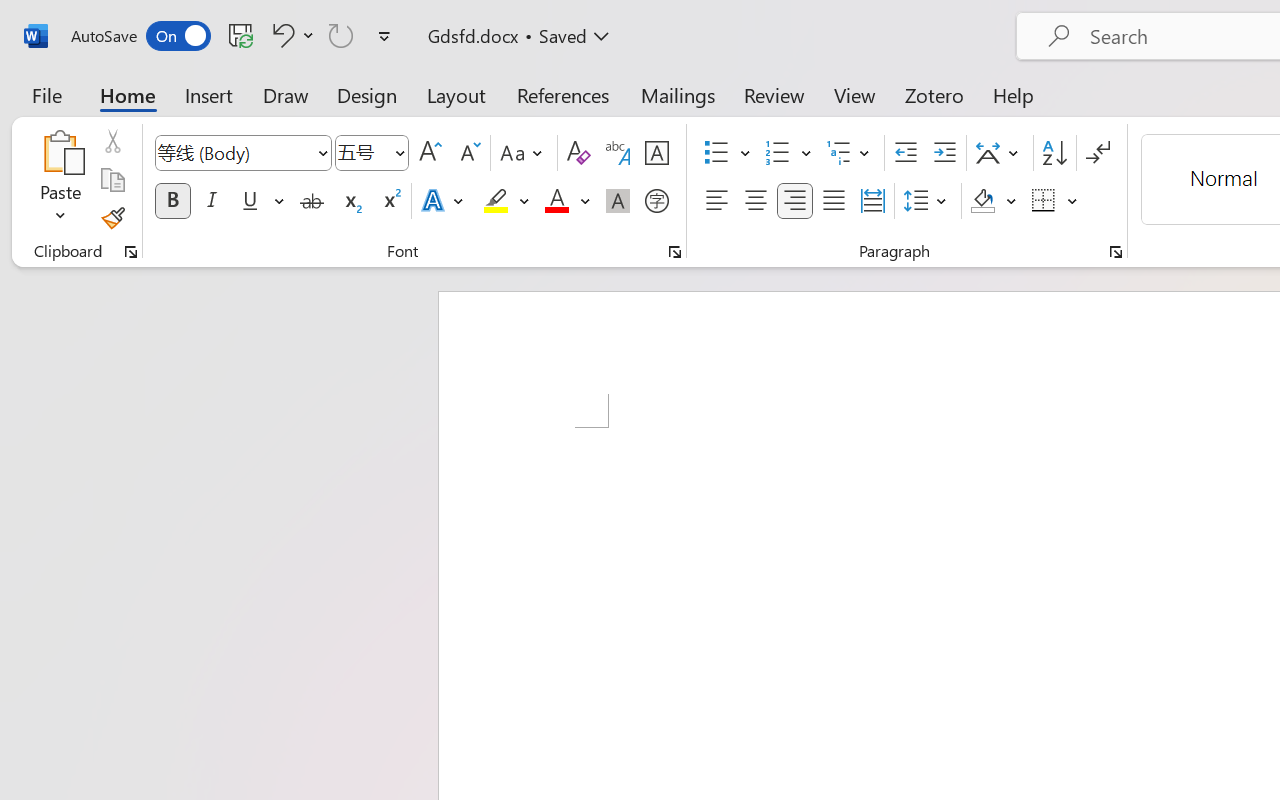  What do you see at coordinates (112, 218) in the screenshot?
I see `Format Painter` at bounding box center [112, 218].